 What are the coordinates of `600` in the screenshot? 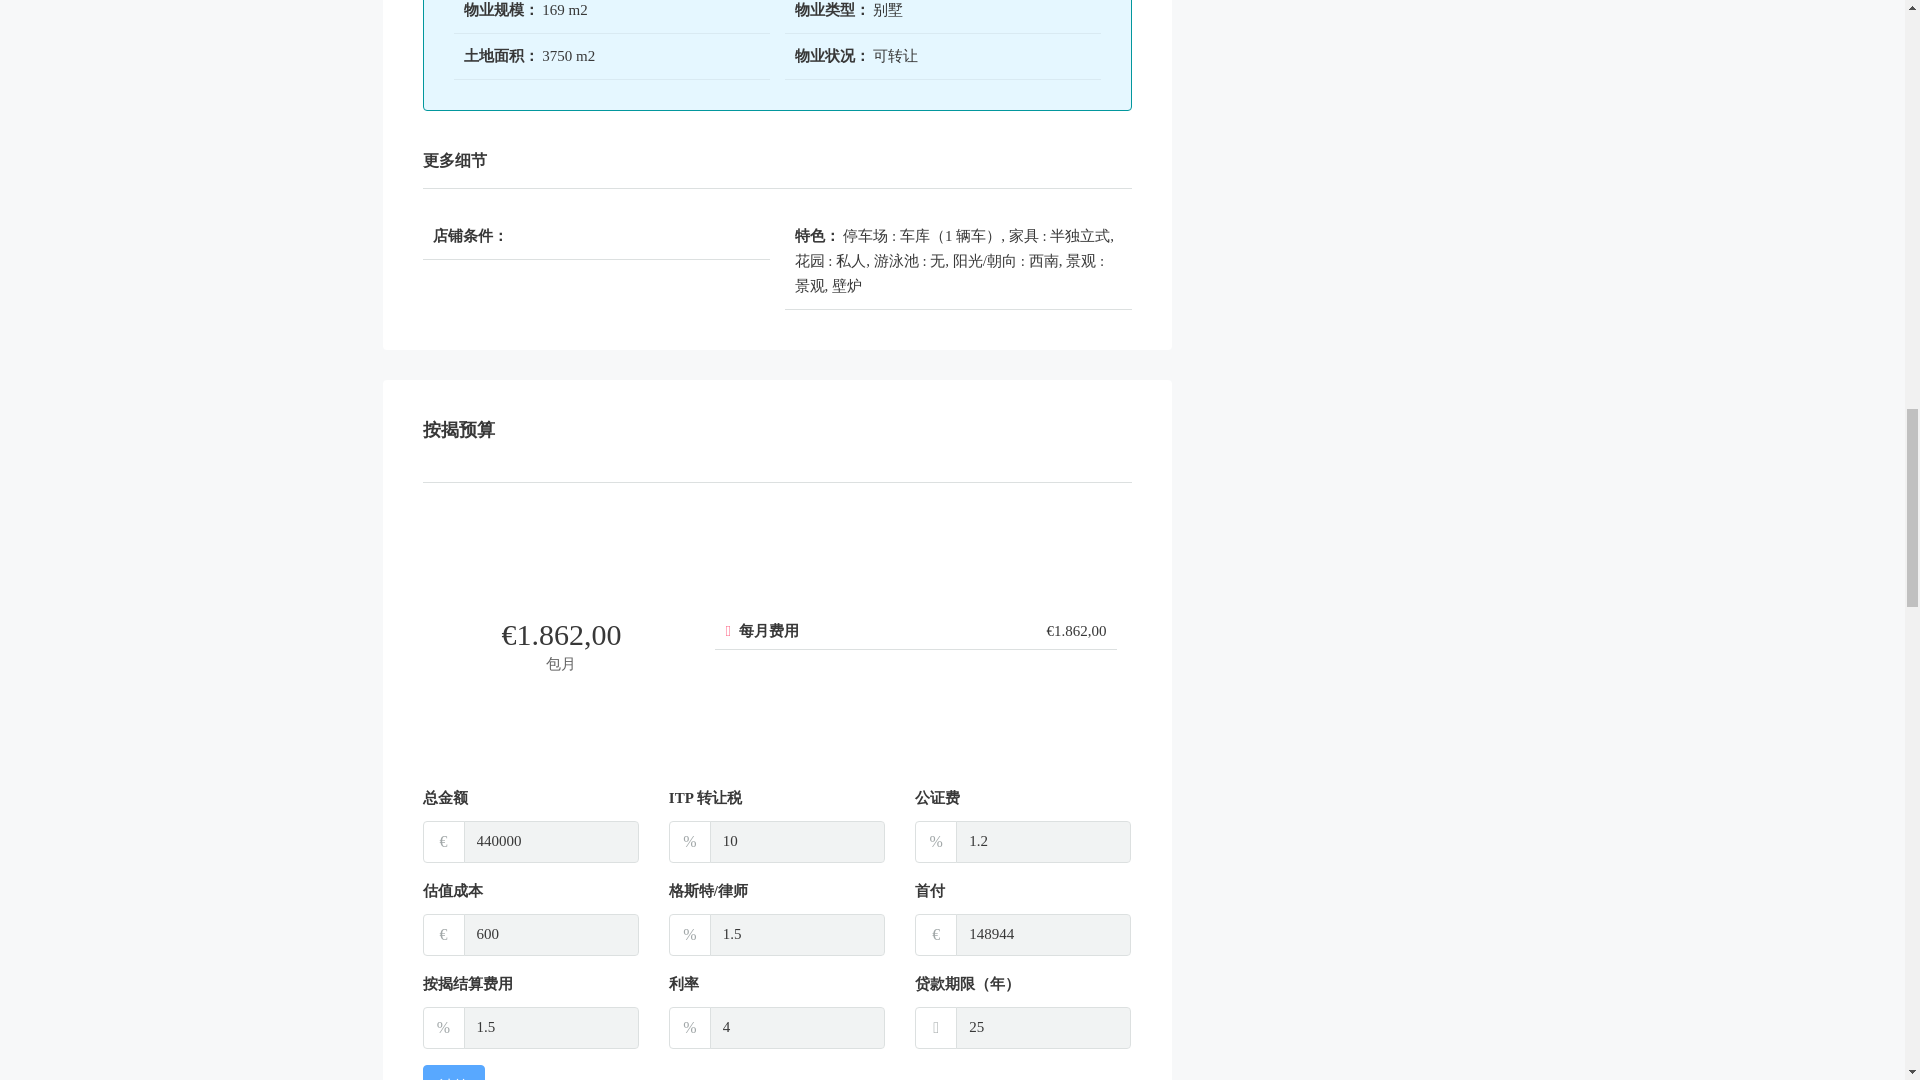 It's located at (552, 934).